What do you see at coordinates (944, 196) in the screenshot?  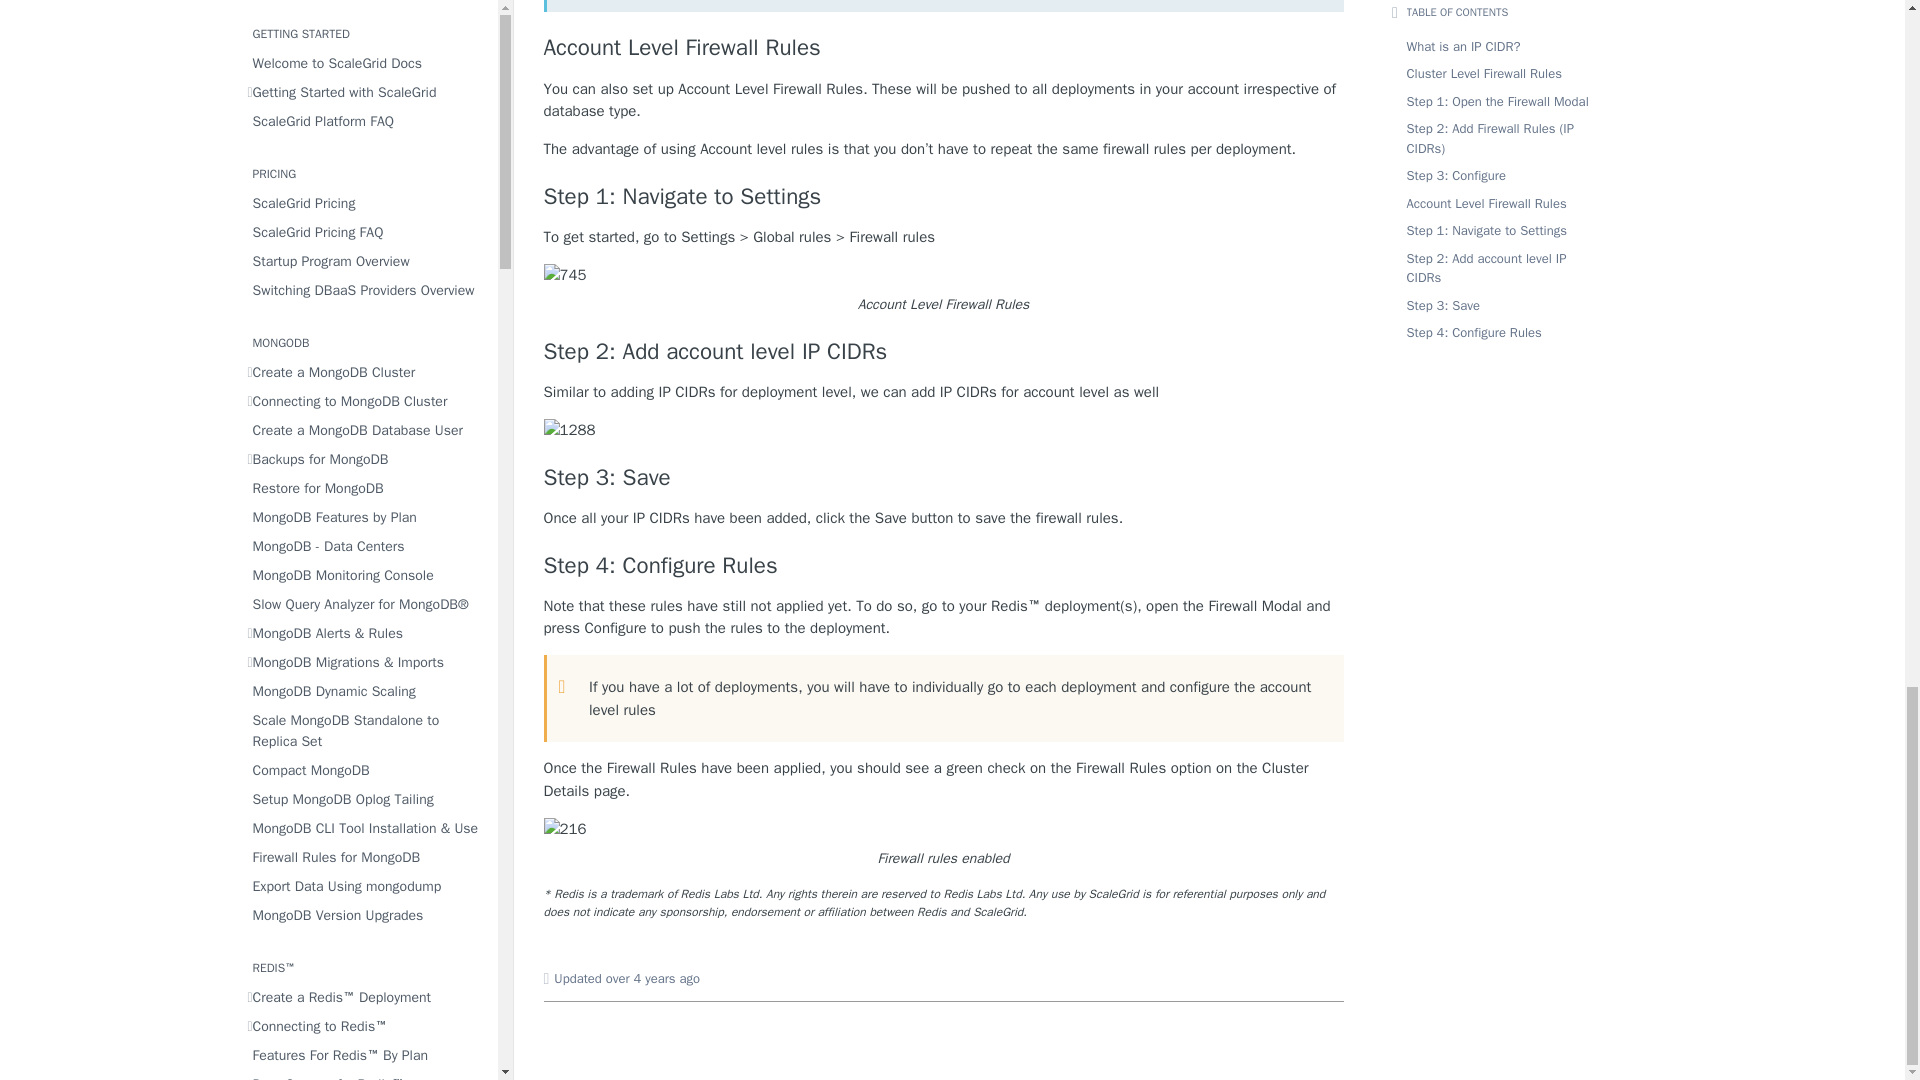 I see `Step 1: Navigate to Settings` at bounding box center [944, 196].